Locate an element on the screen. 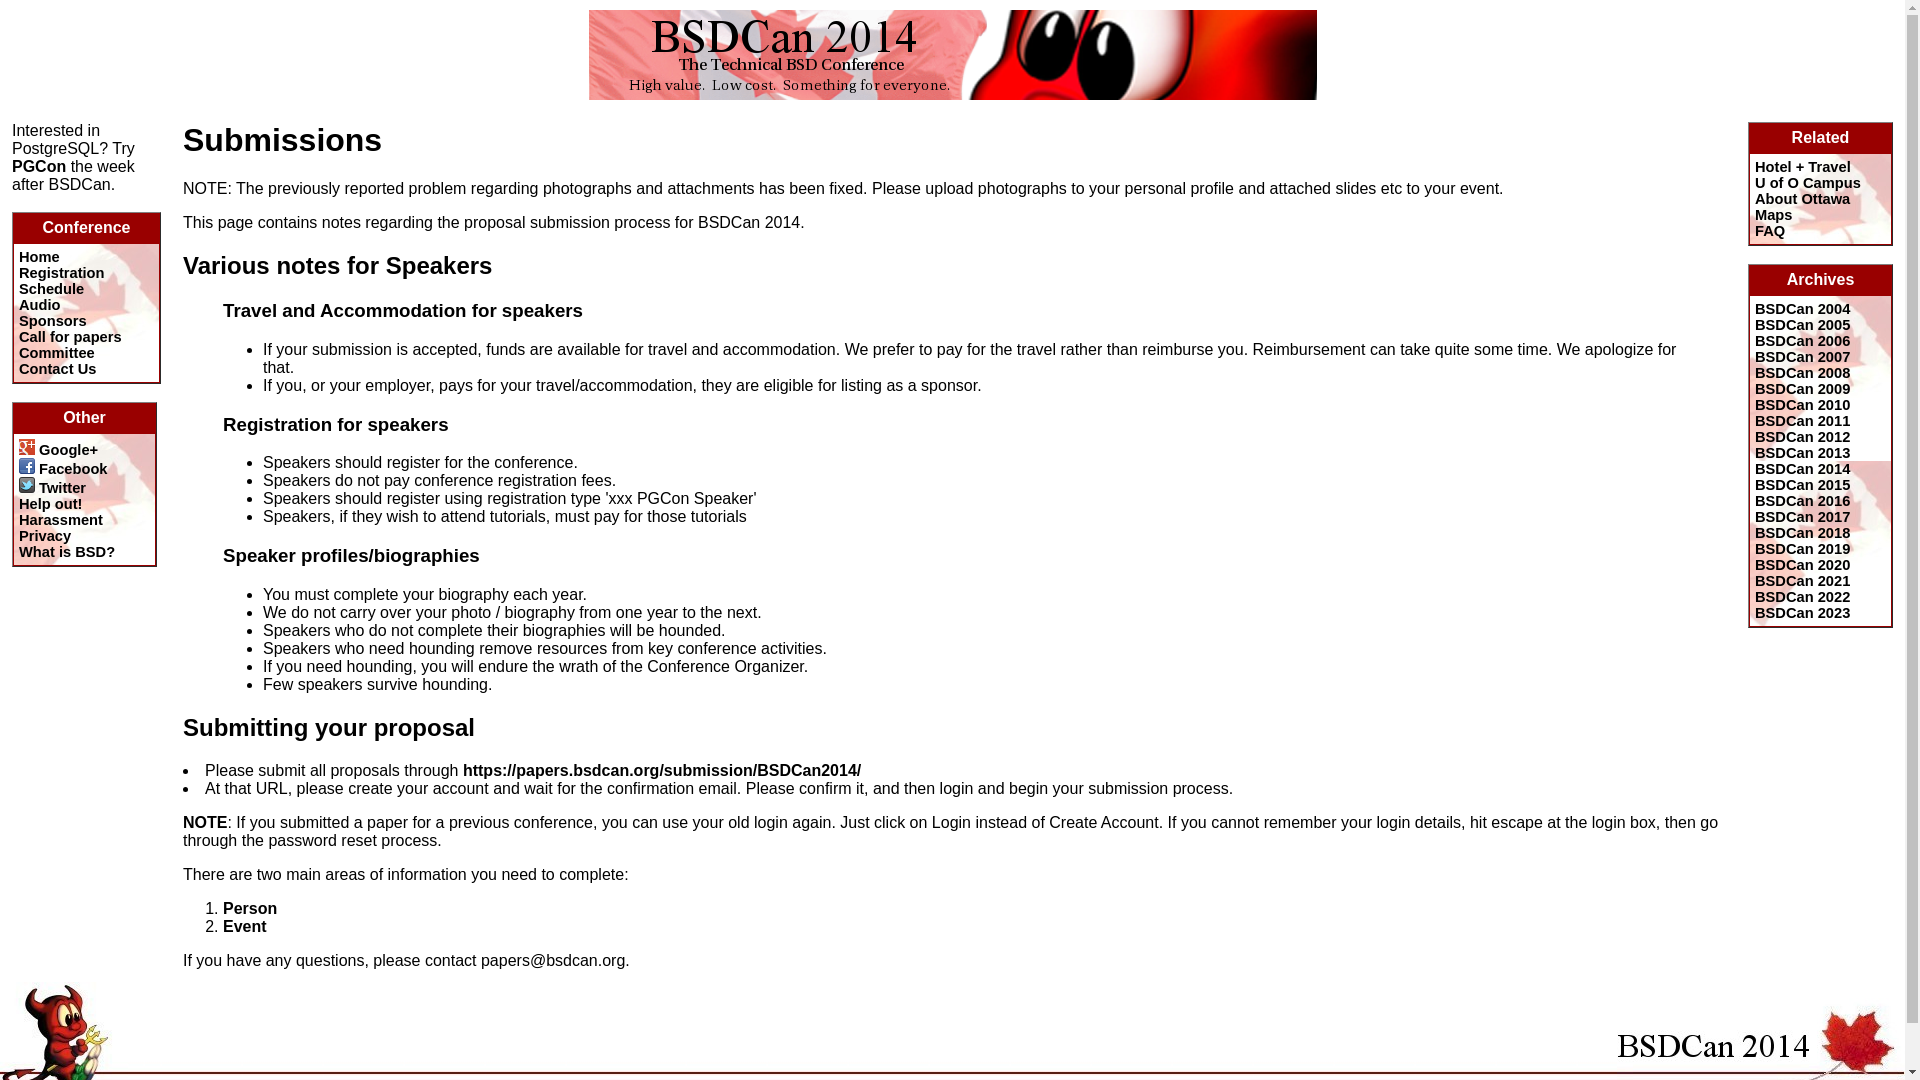 This screenshot has width=1920, height=1080. FAQ is located at coordinates (1770, 230).